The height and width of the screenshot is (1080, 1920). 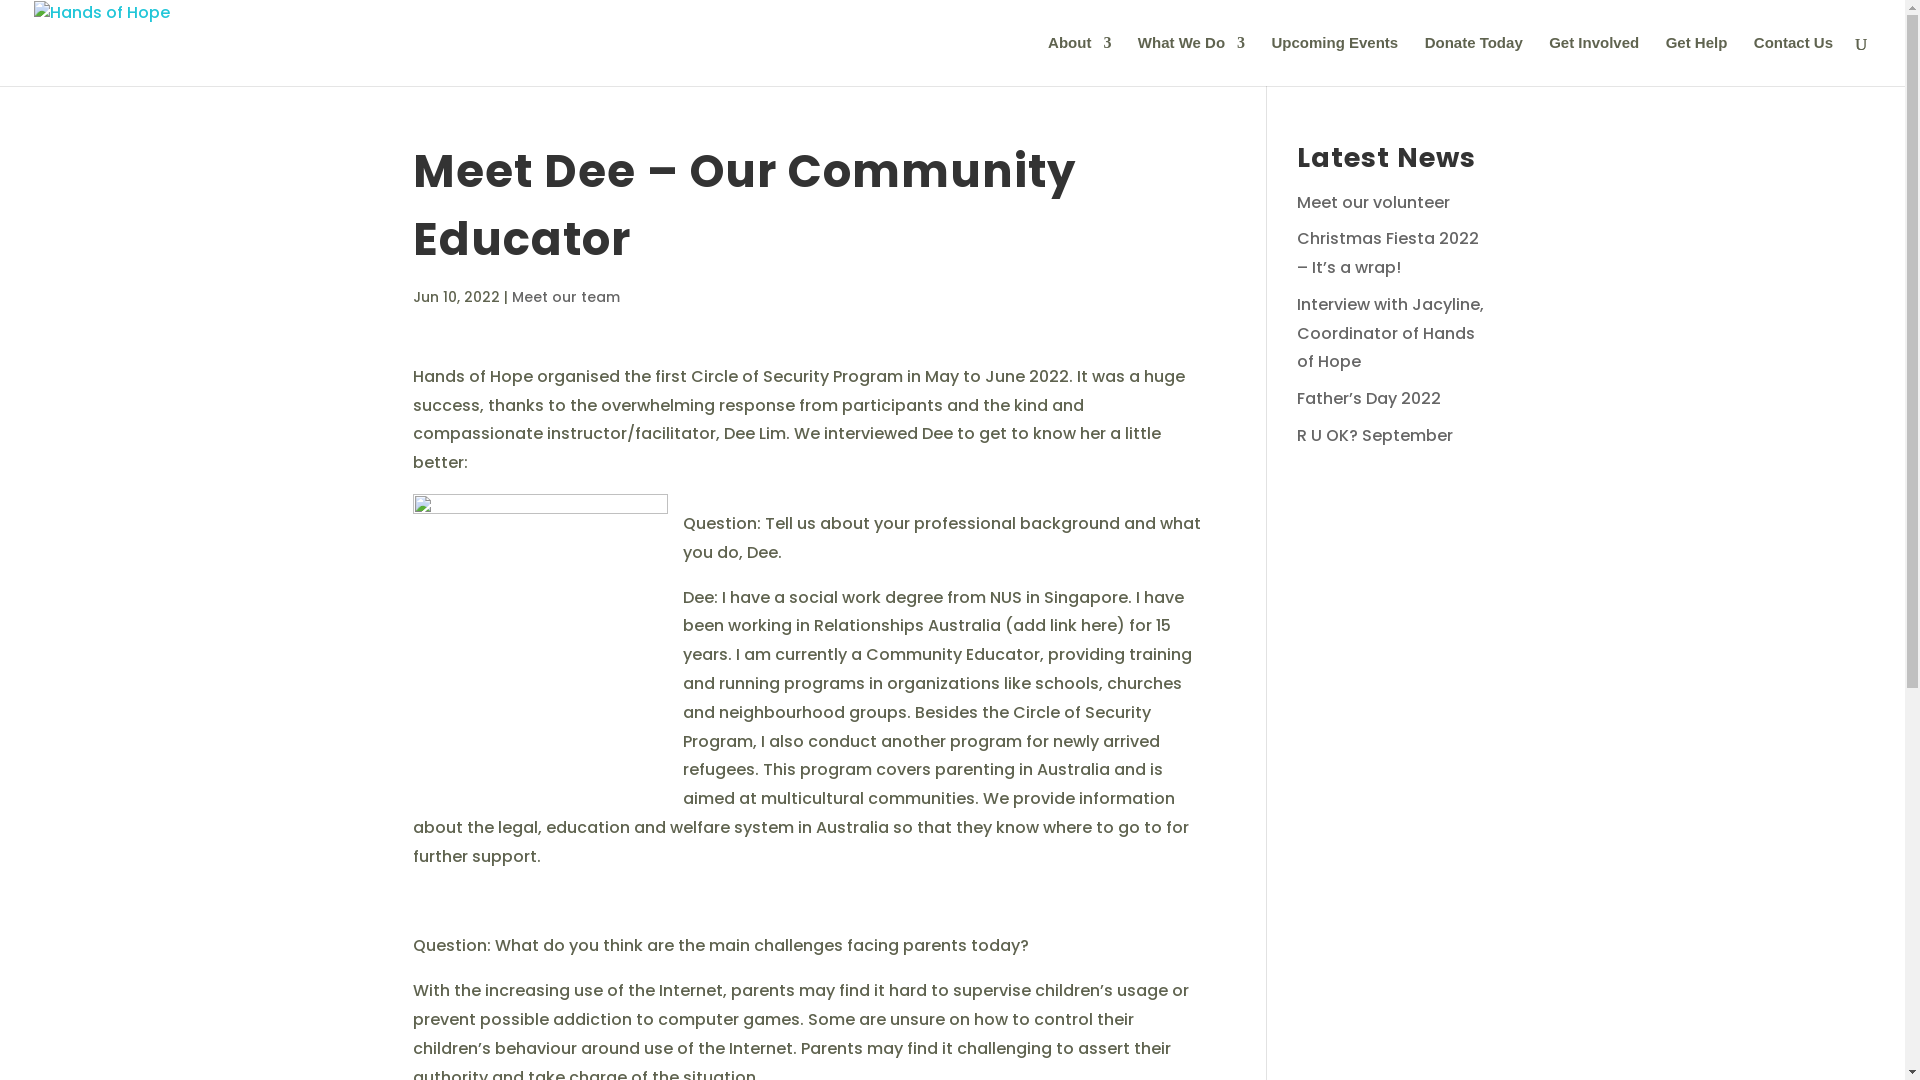 What do you see at coordinates (1375, 435) in the screenshot?
I see `R U OK? September` at bounding box center [1375, 435].